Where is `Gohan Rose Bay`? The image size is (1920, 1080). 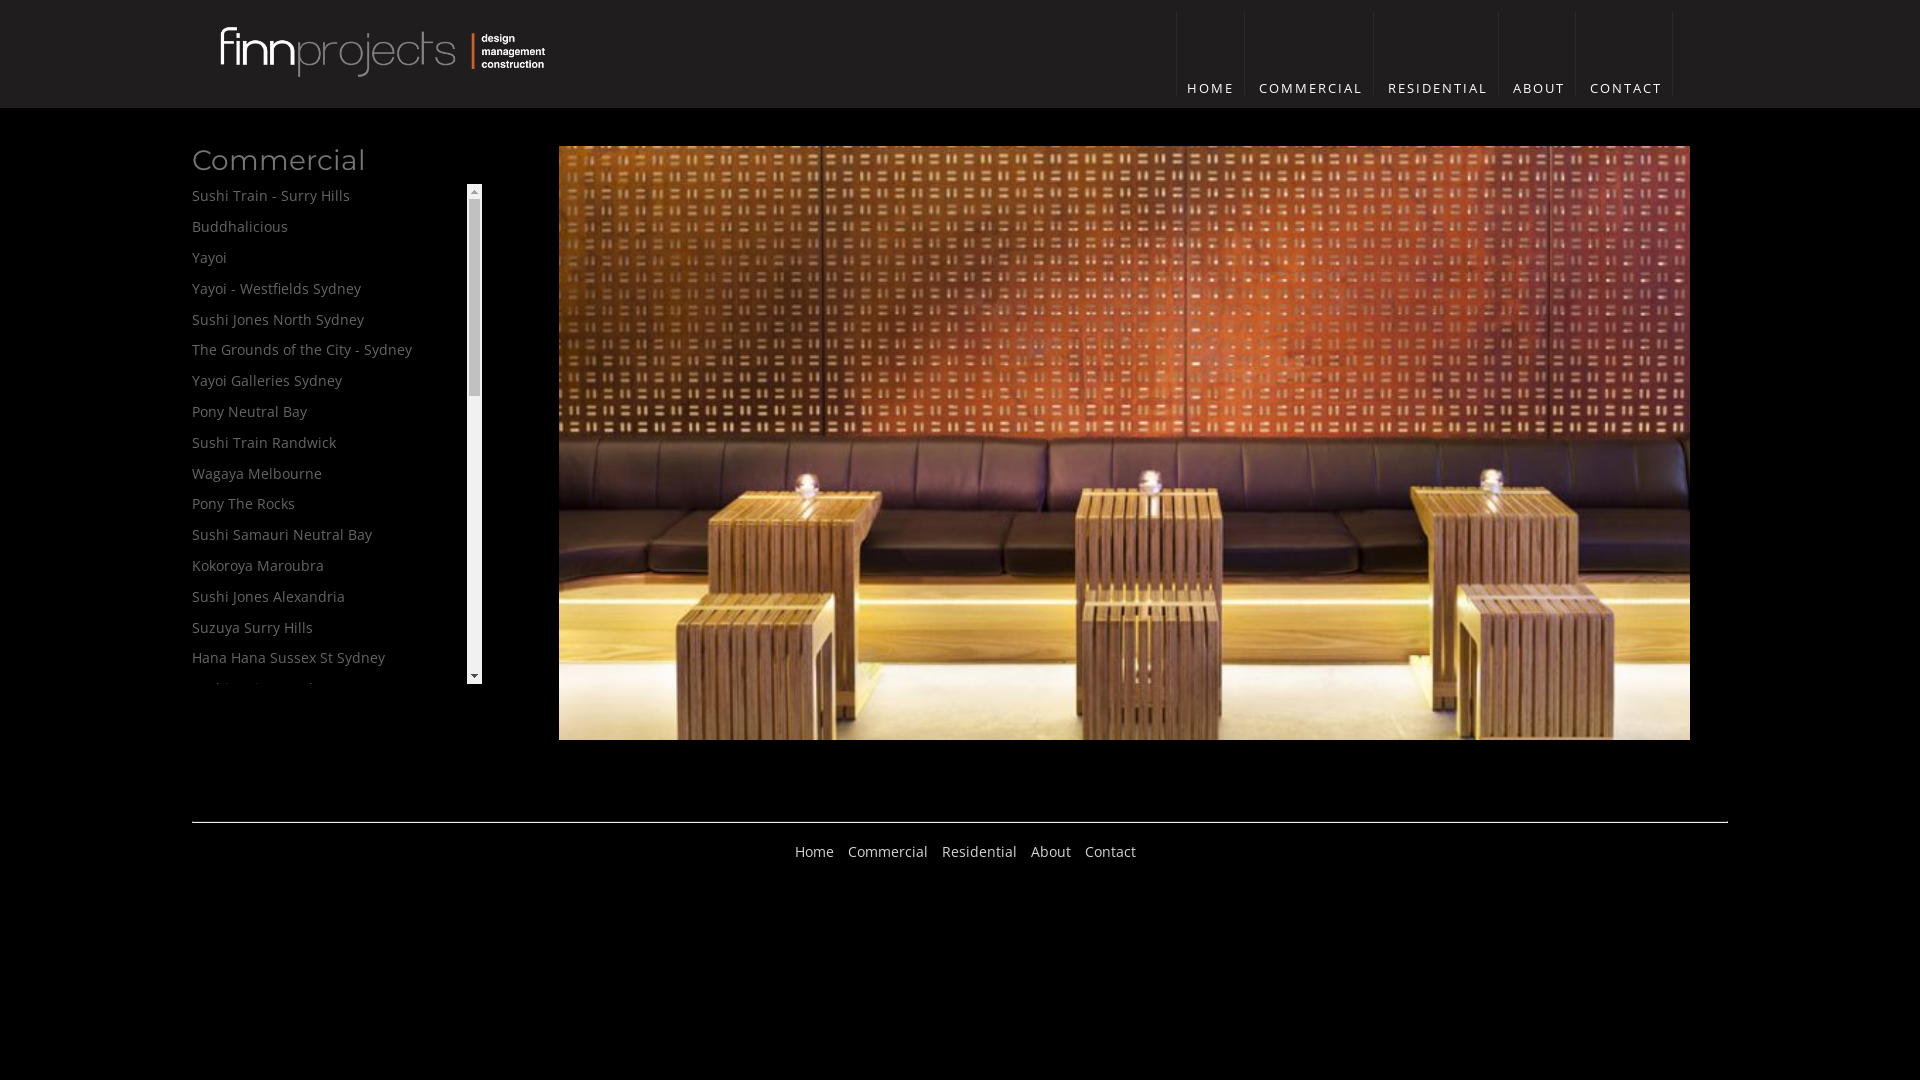
Gohan Rose Bay is located at coordinates (246, 812).